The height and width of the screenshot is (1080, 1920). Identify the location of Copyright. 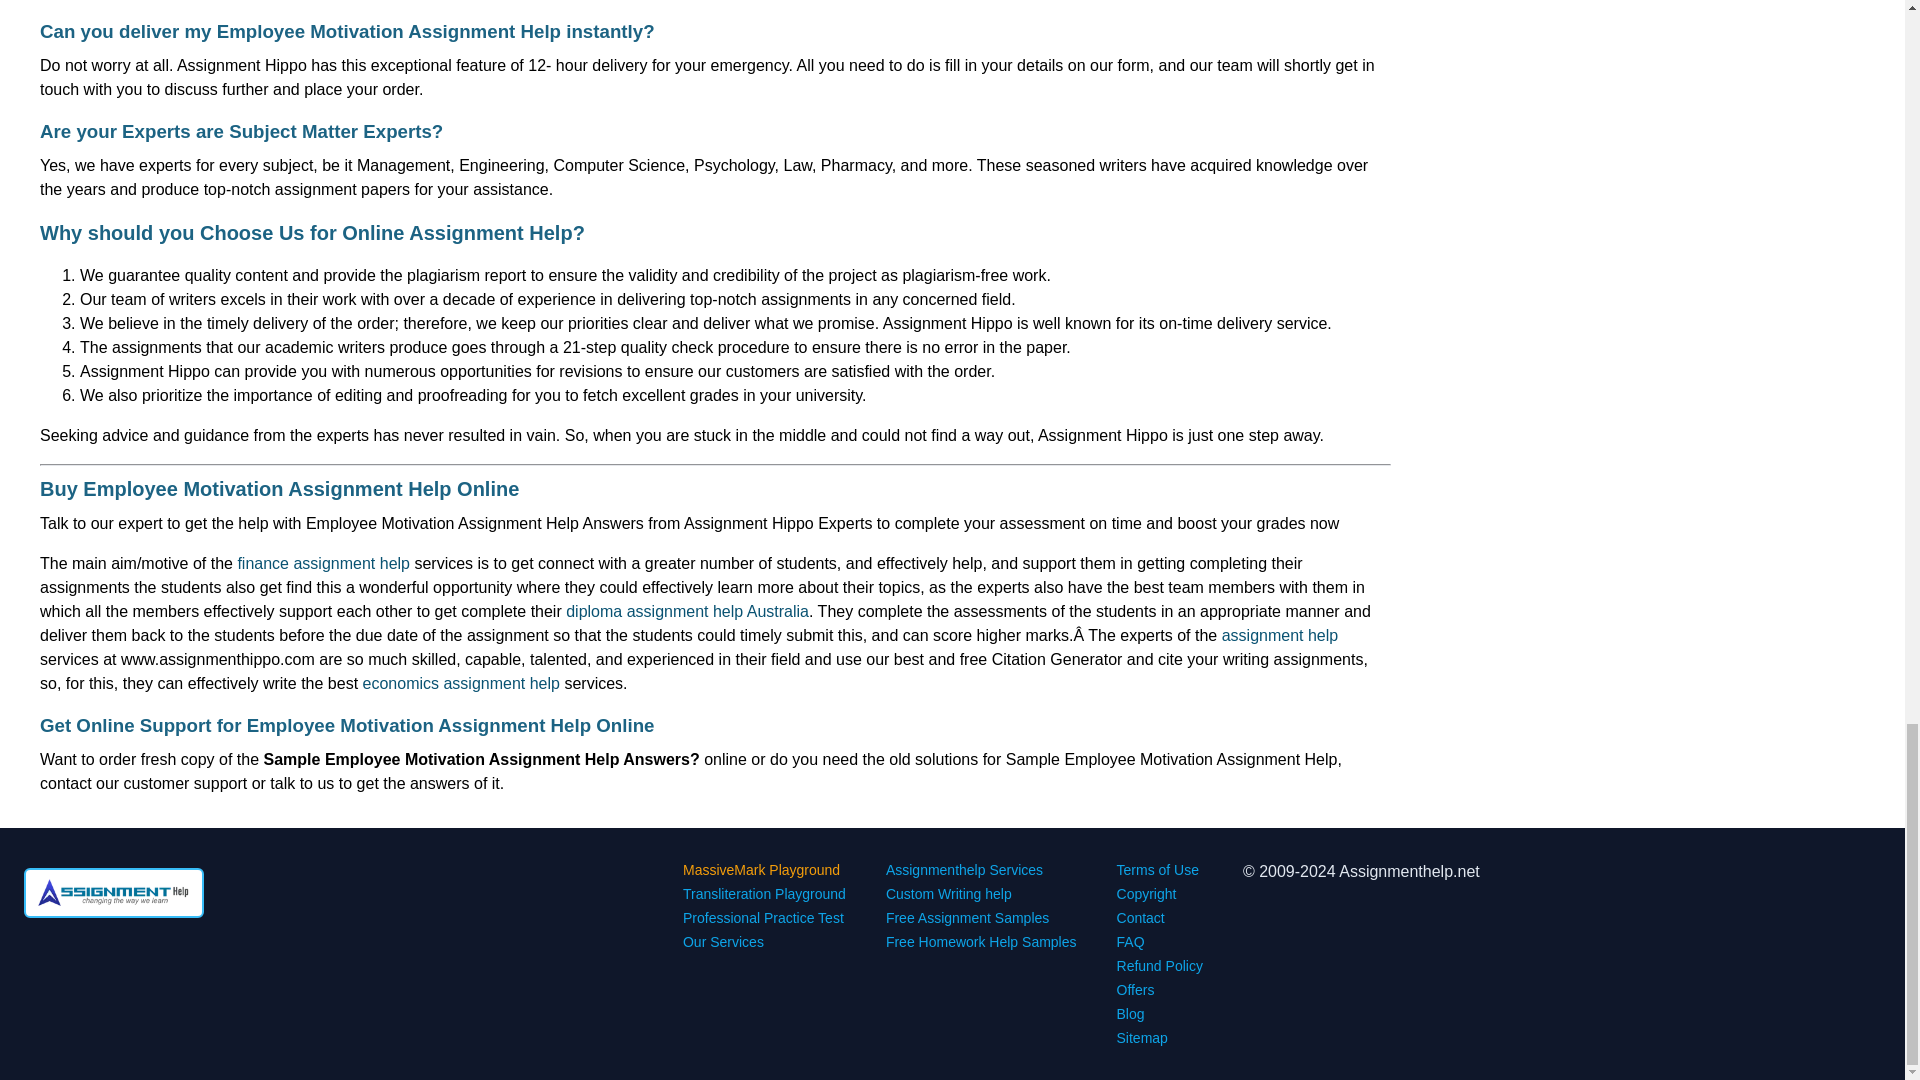
(1146, 893).